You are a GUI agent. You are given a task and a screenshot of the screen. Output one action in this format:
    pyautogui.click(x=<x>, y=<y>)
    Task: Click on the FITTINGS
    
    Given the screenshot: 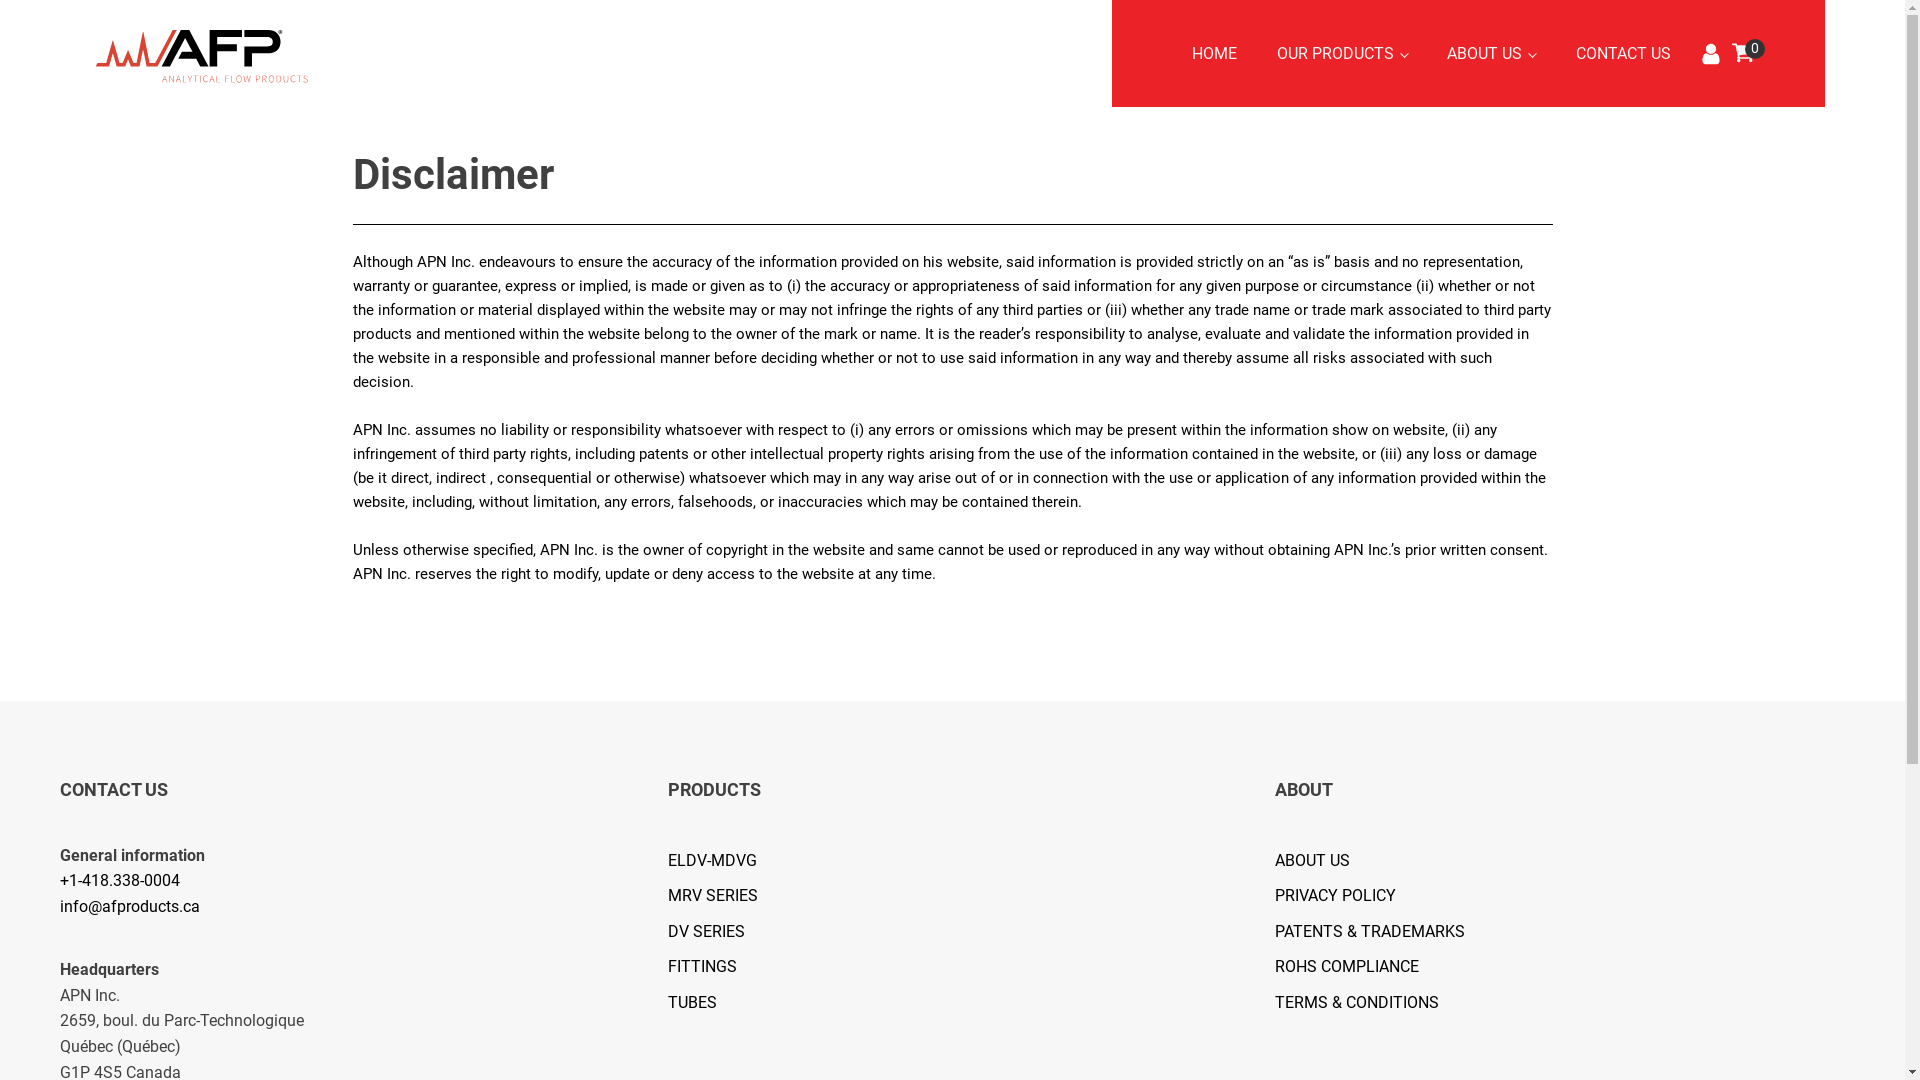 What is the action you would take?
    pyautogui.click(x=723, y=967)
    